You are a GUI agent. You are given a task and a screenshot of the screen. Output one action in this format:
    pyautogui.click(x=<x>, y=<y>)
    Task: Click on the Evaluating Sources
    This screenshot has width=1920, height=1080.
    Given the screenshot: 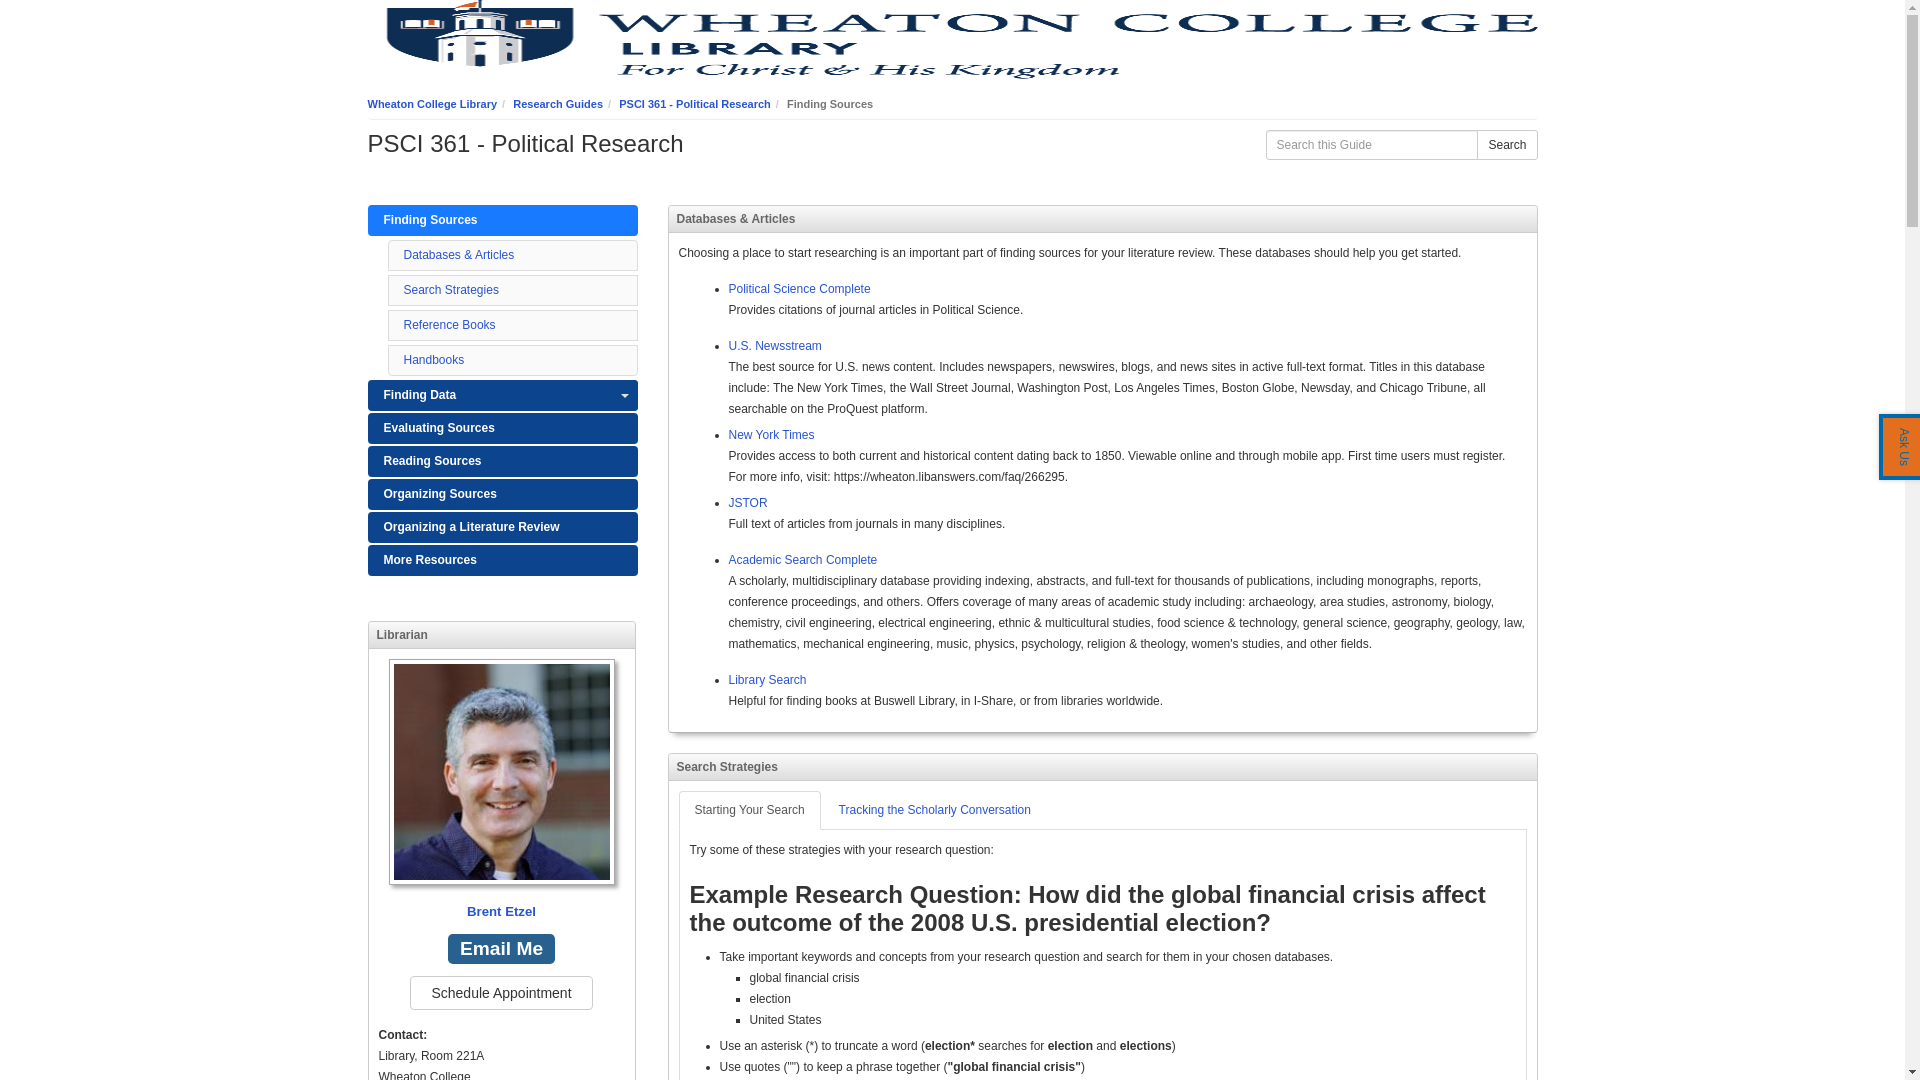 What is the action you would take?
    pyautogui.click(x=502, y=428)
    